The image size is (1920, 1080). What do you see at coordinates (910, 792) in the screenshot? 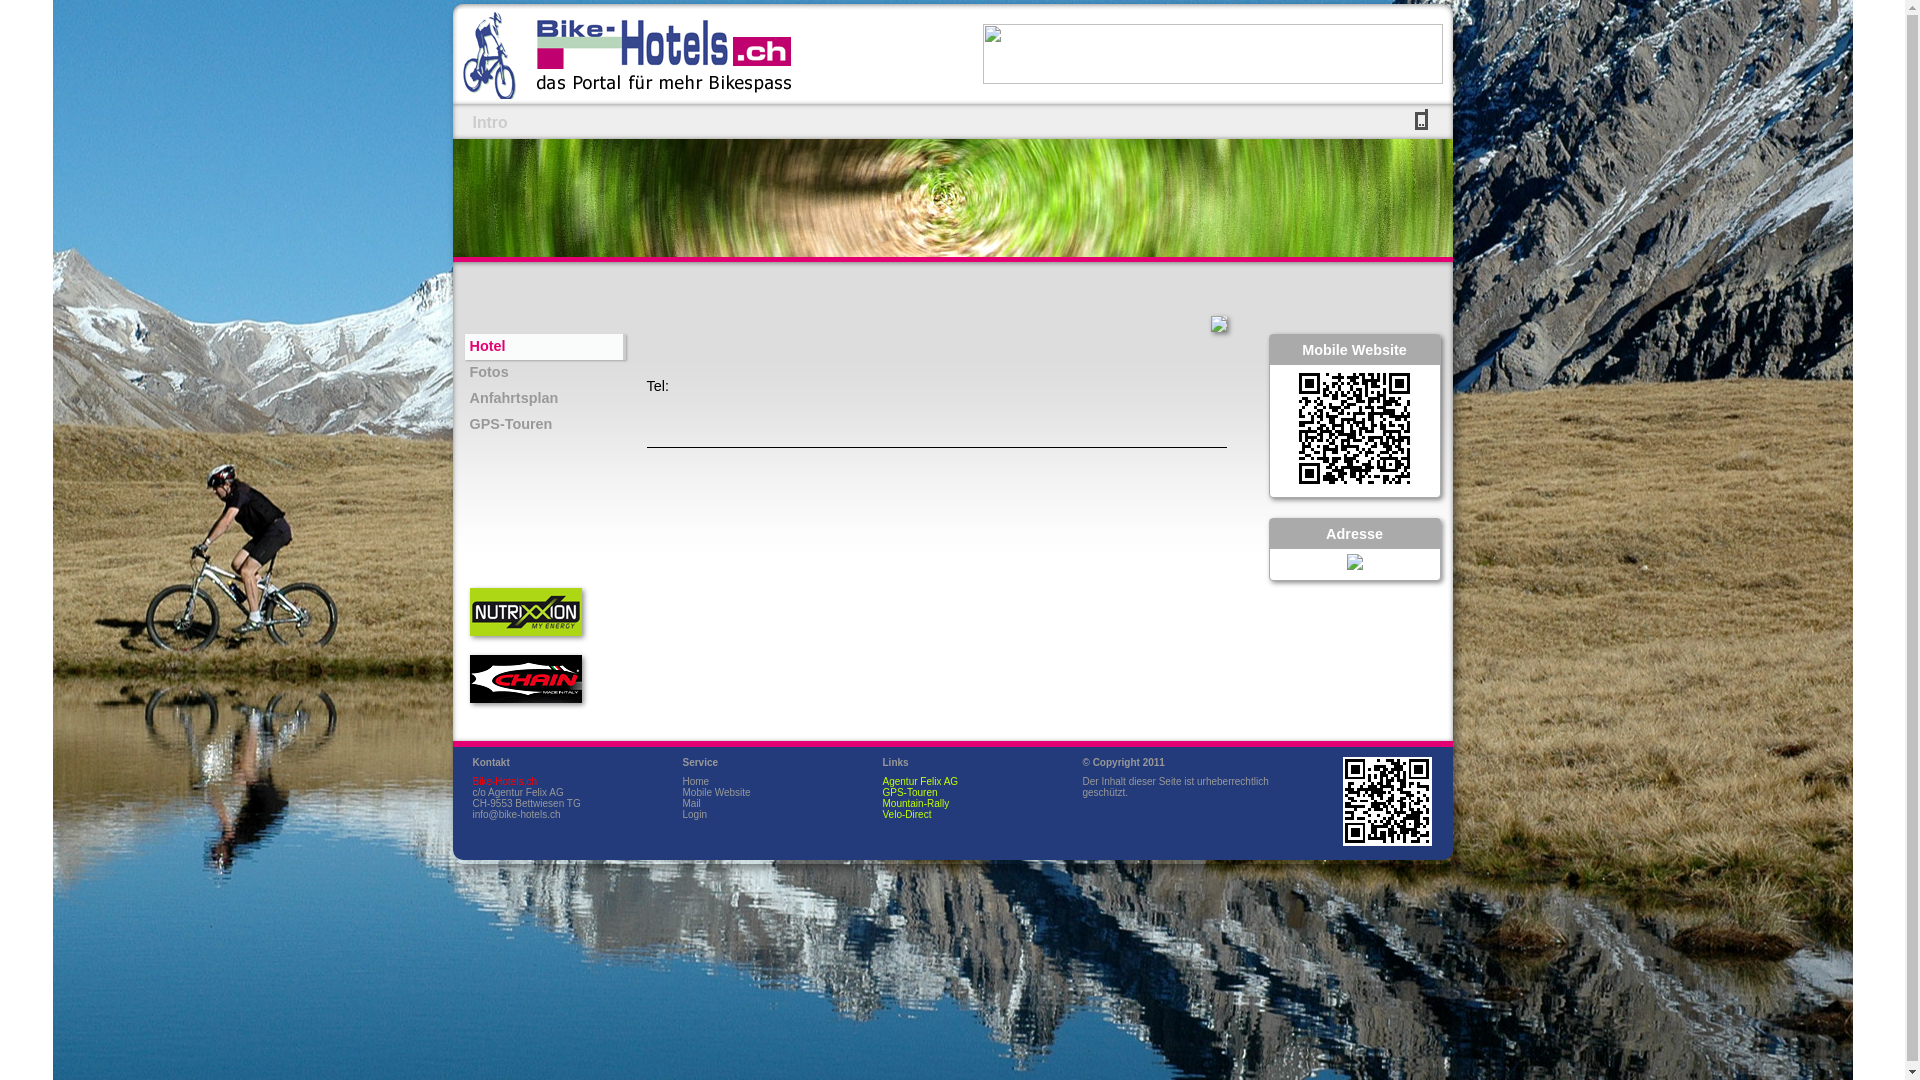
I see `GPS-Touren` at bounding box center [910, 792].